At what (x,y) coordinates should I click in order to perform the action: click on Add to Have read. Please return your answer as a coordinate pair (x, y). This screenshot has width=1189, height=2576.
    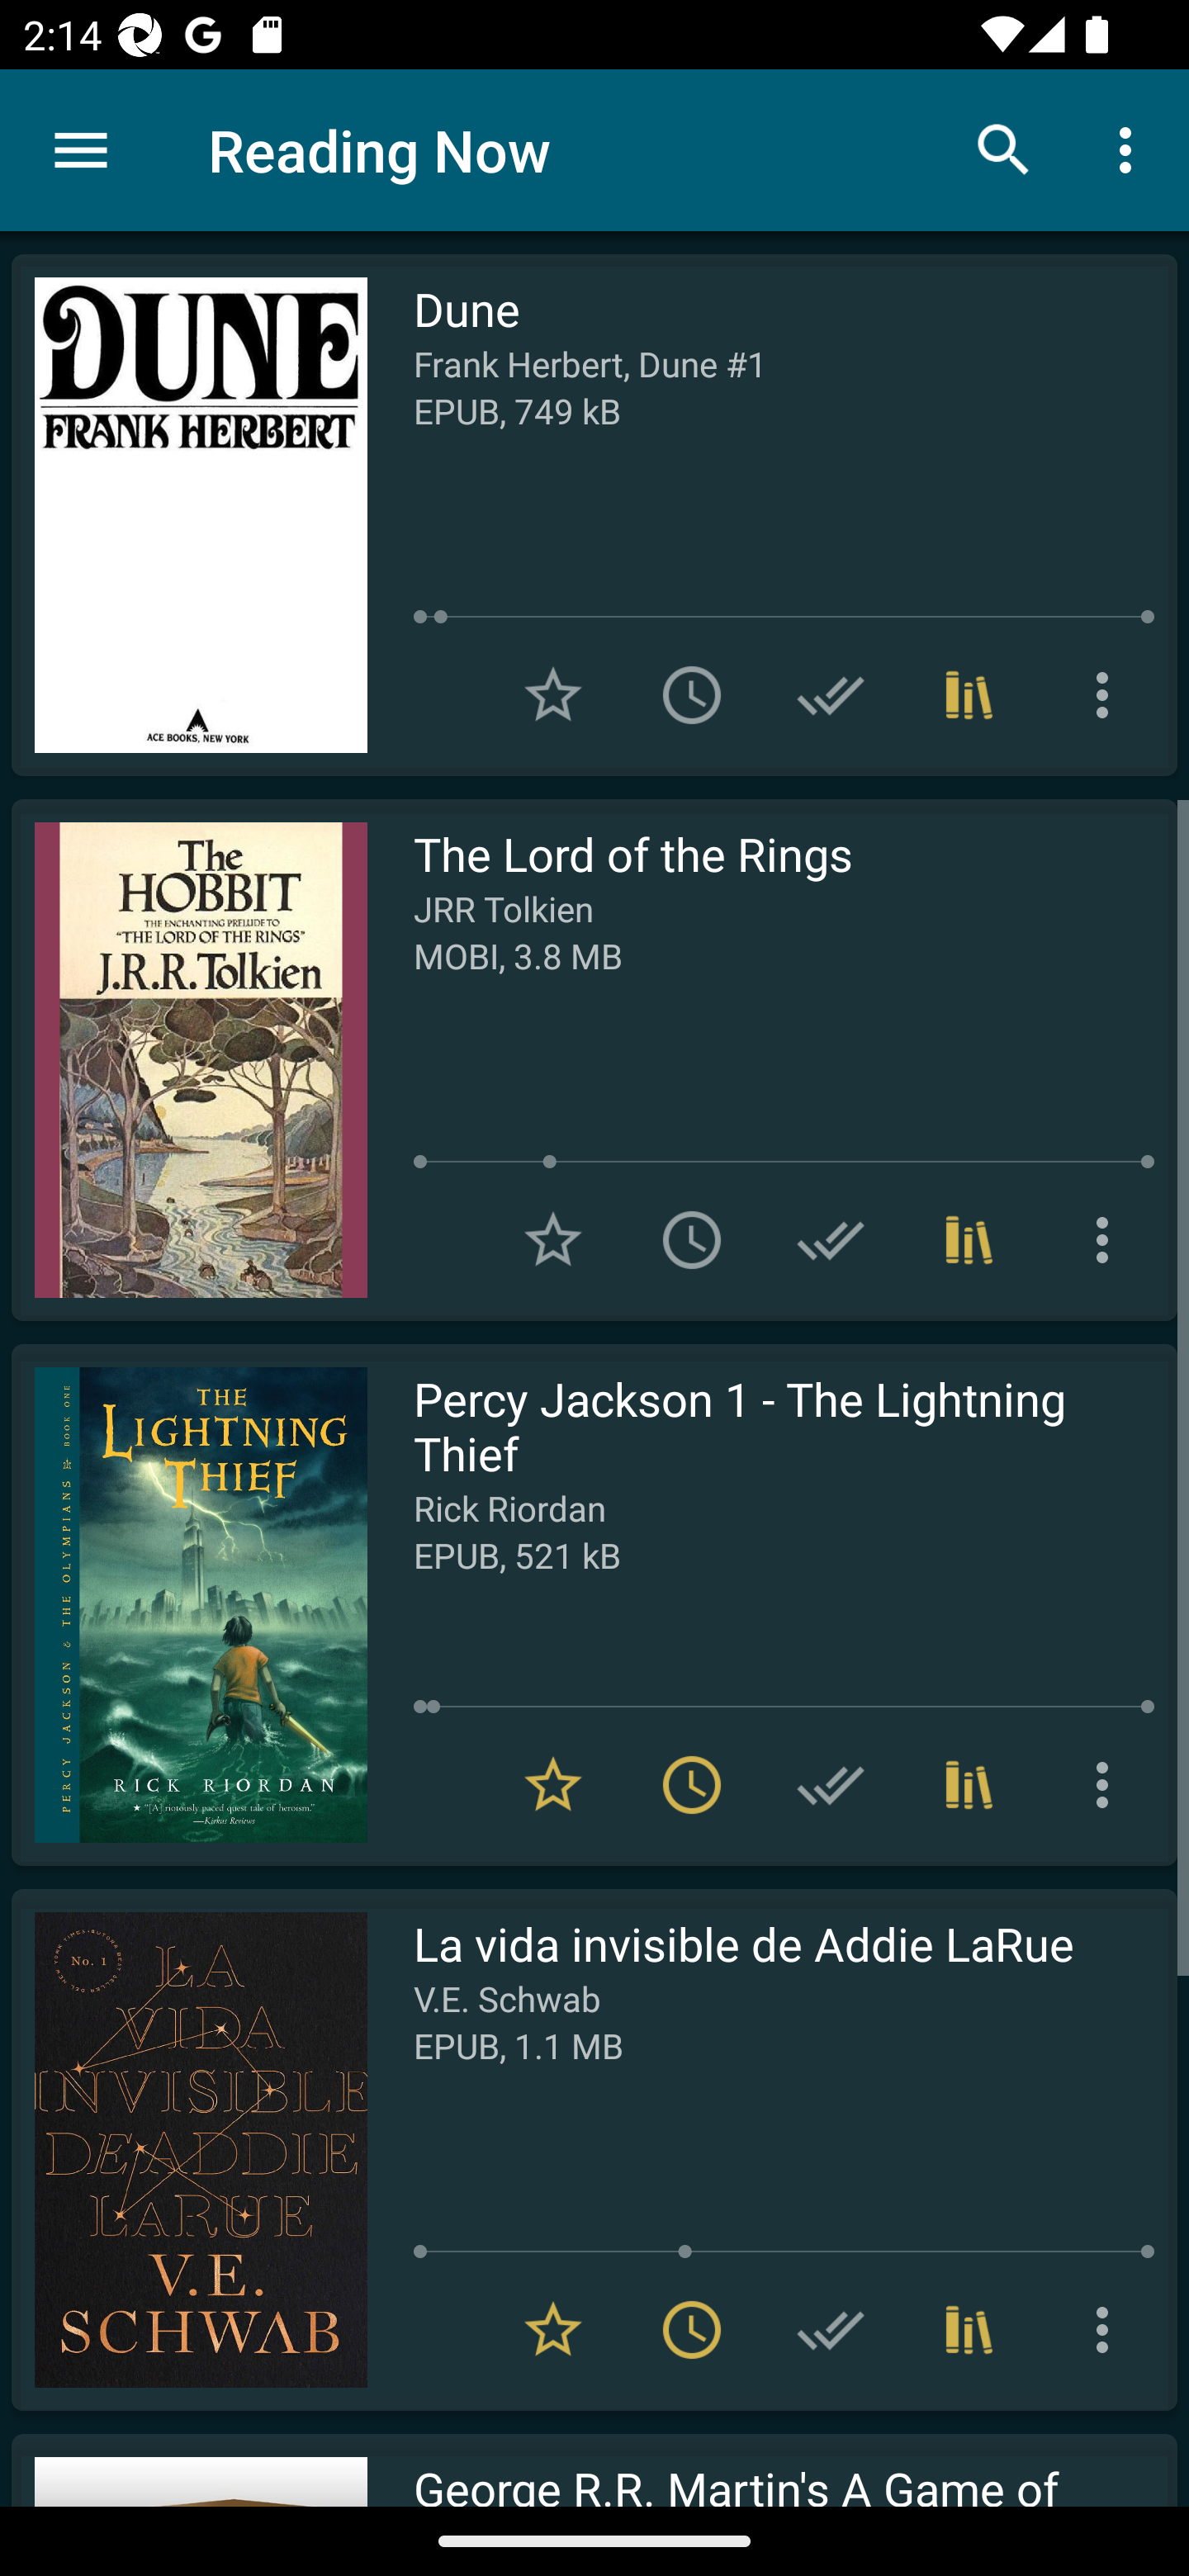
    Looking at the image, I should click on (831, 1785).